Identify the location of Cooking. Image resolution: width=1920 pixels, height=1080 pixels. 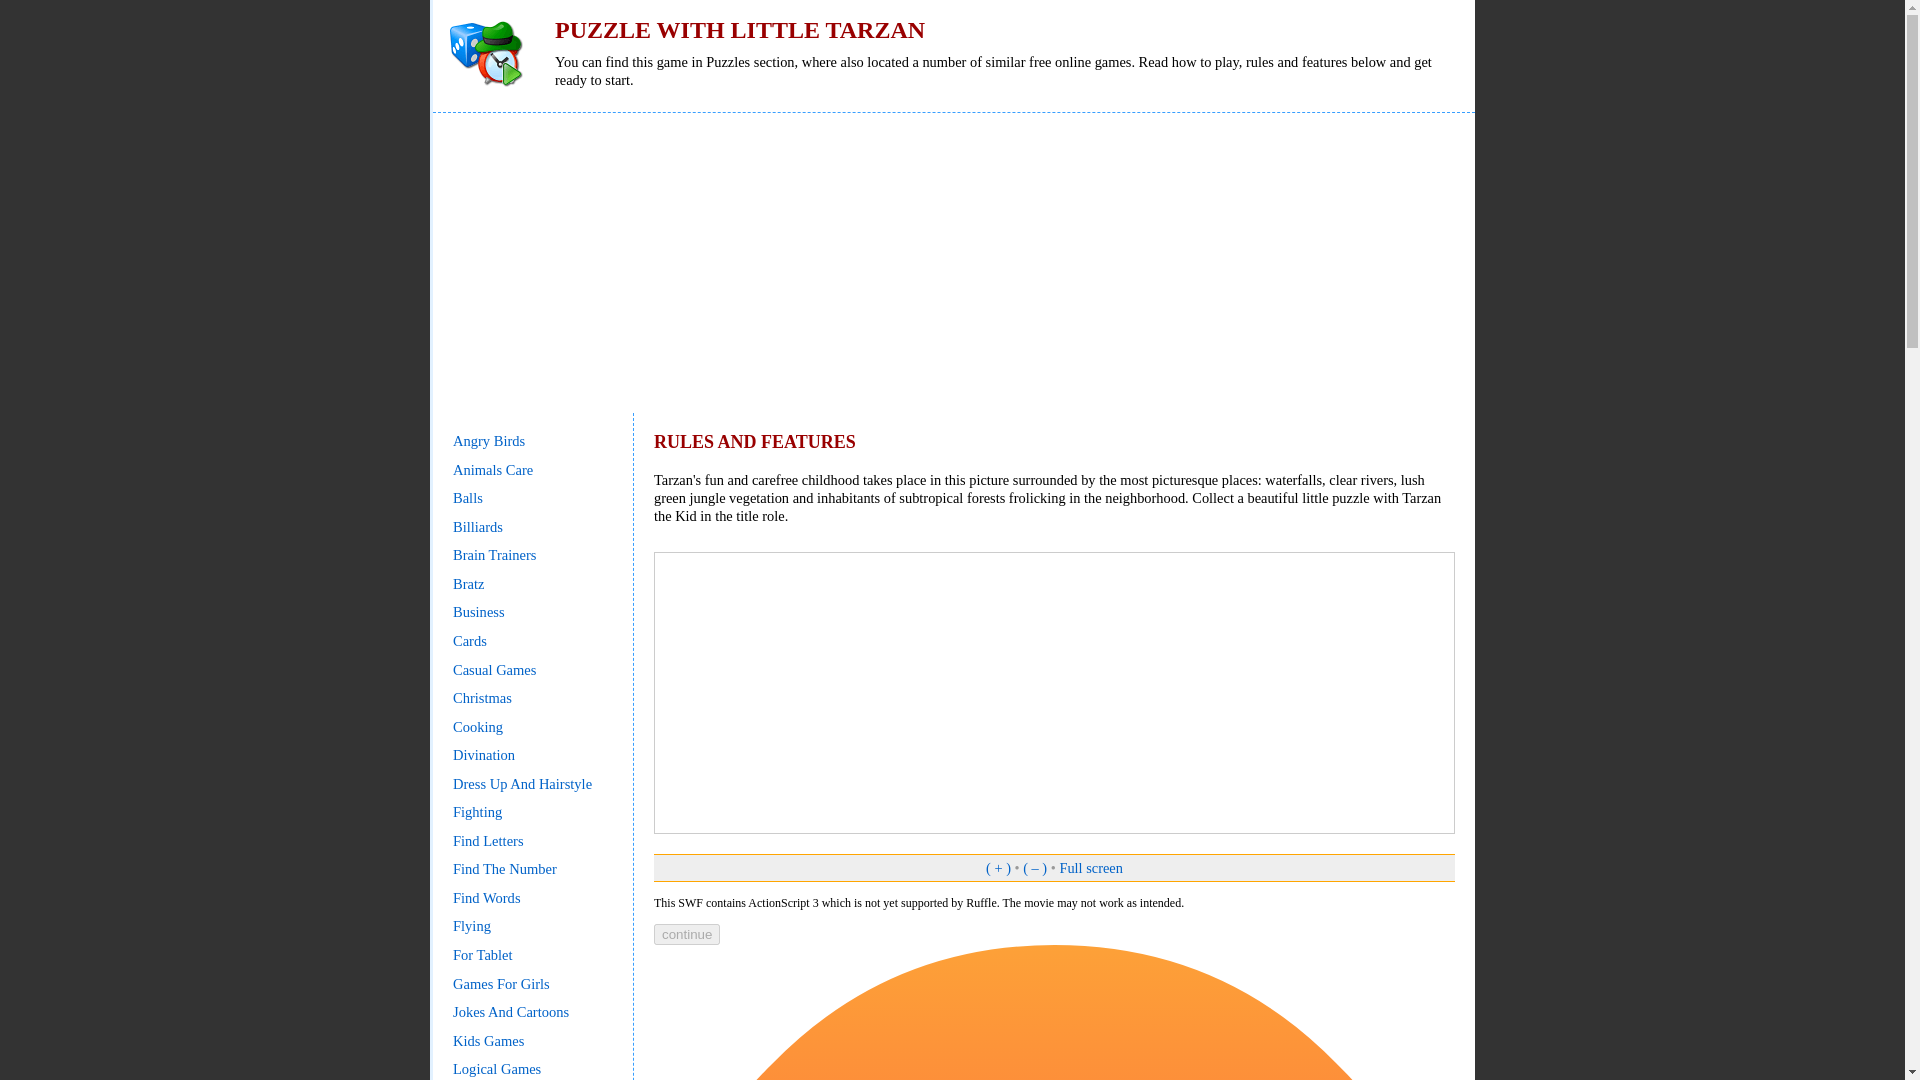
(478, 727).